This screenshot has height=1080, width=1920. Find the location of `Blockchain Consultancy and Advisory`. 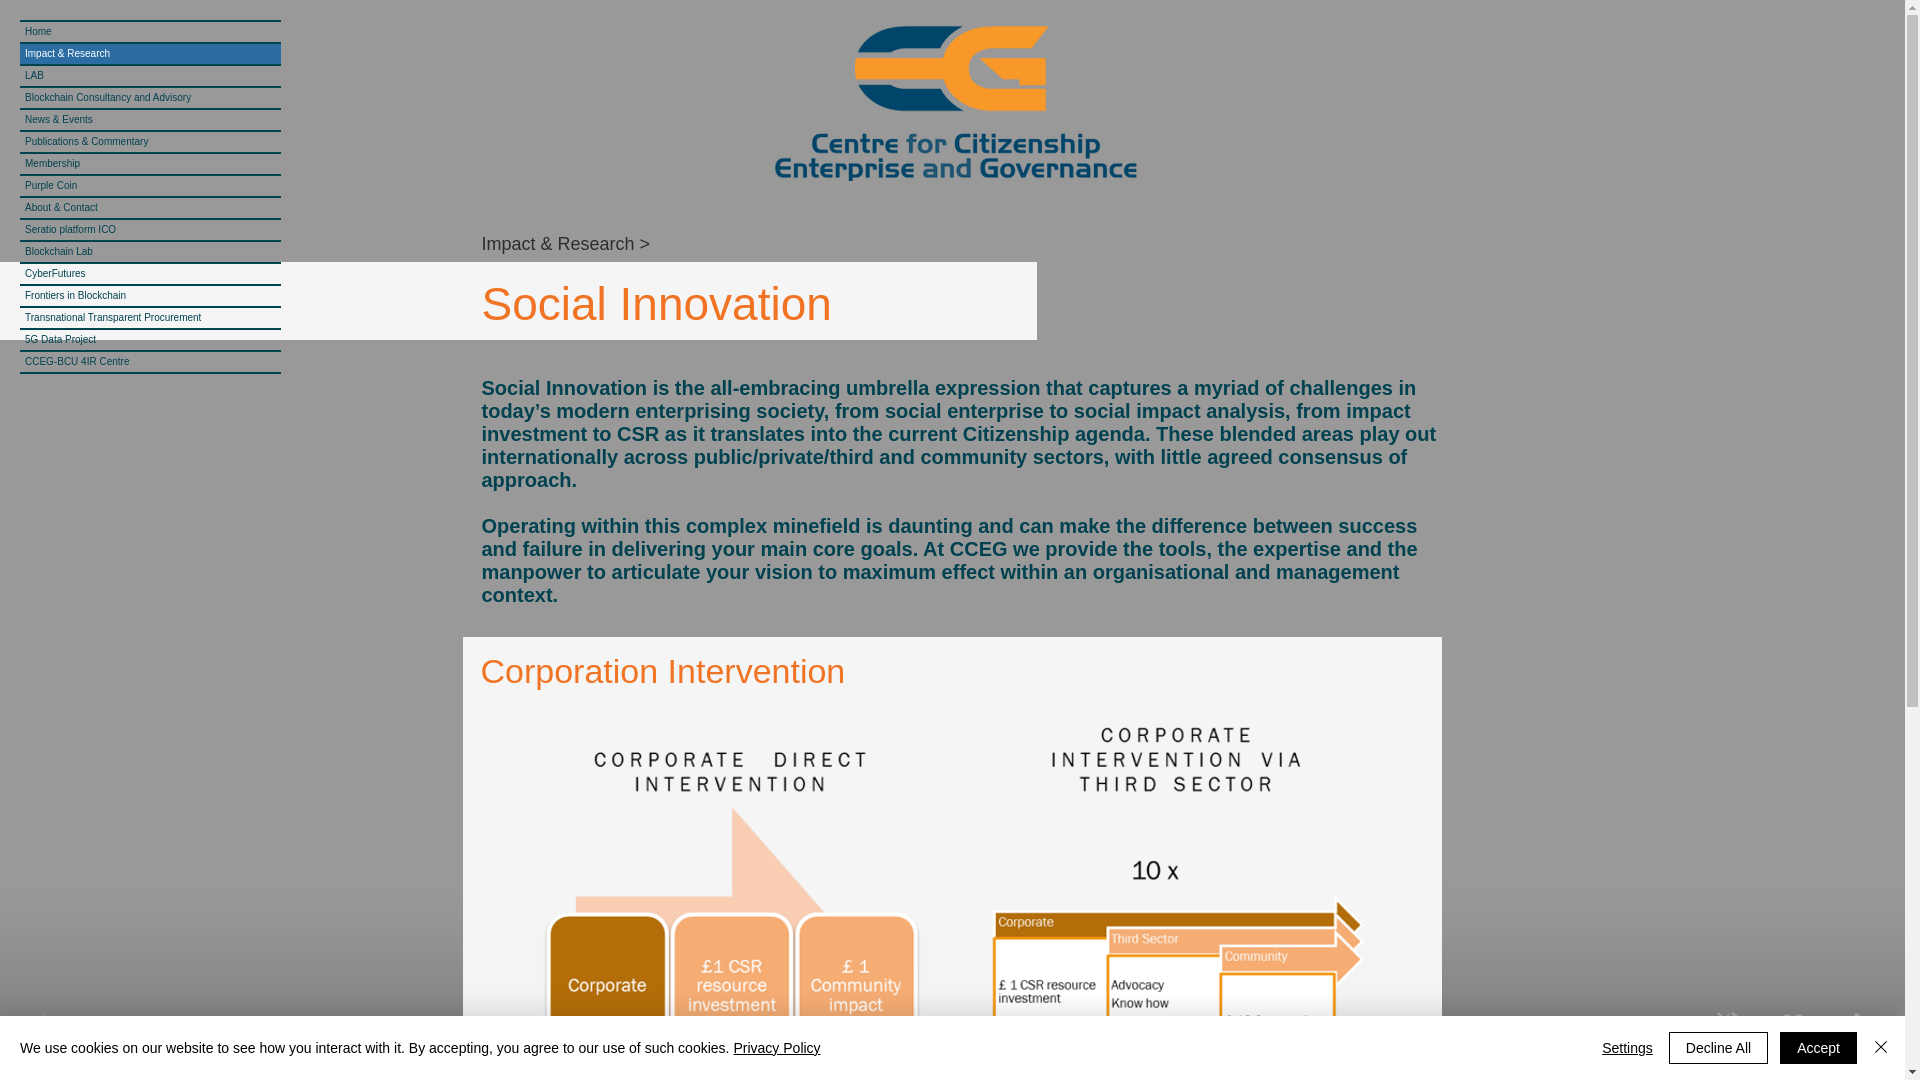

Blockchain Consultancy and Advisory is located at coordinates (150, 98).